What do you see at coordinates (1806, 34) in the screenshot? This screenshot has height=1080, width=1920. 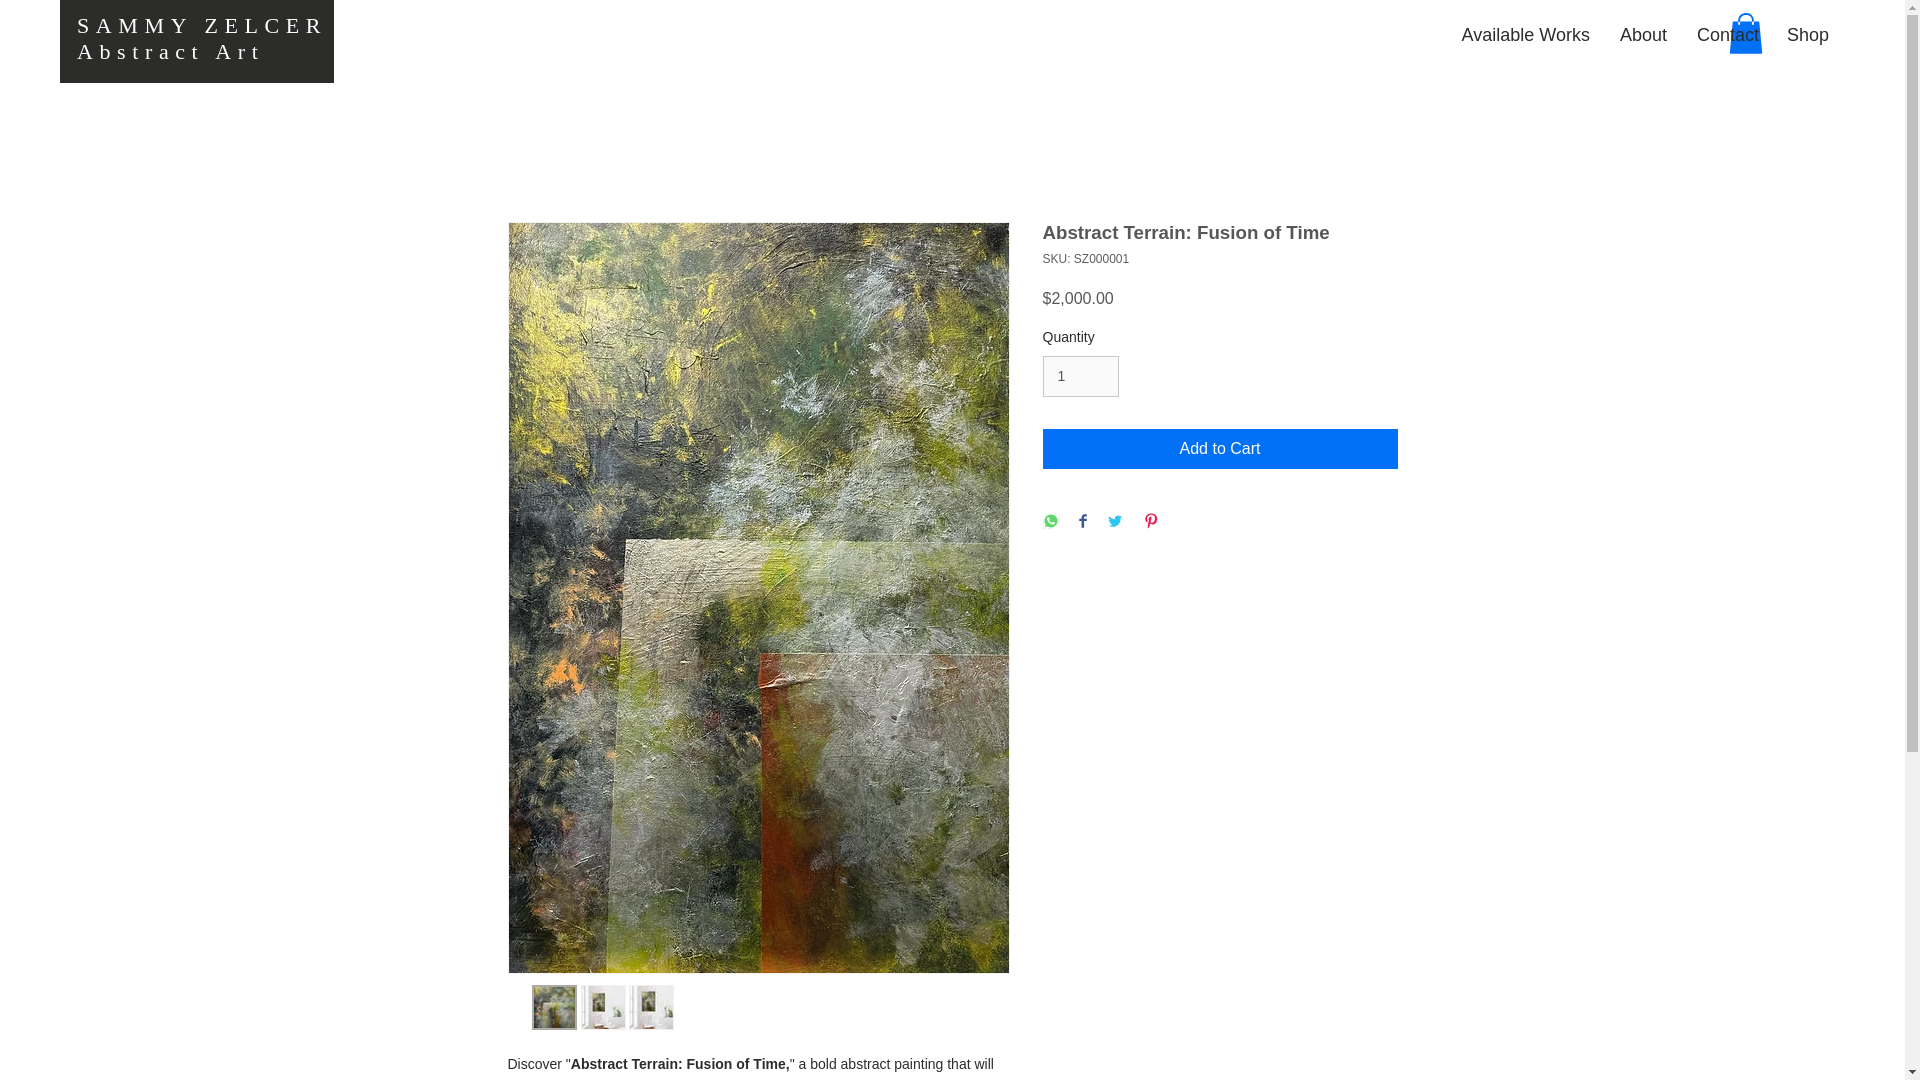 I see `Shop` at bounding box center [1806, 34].